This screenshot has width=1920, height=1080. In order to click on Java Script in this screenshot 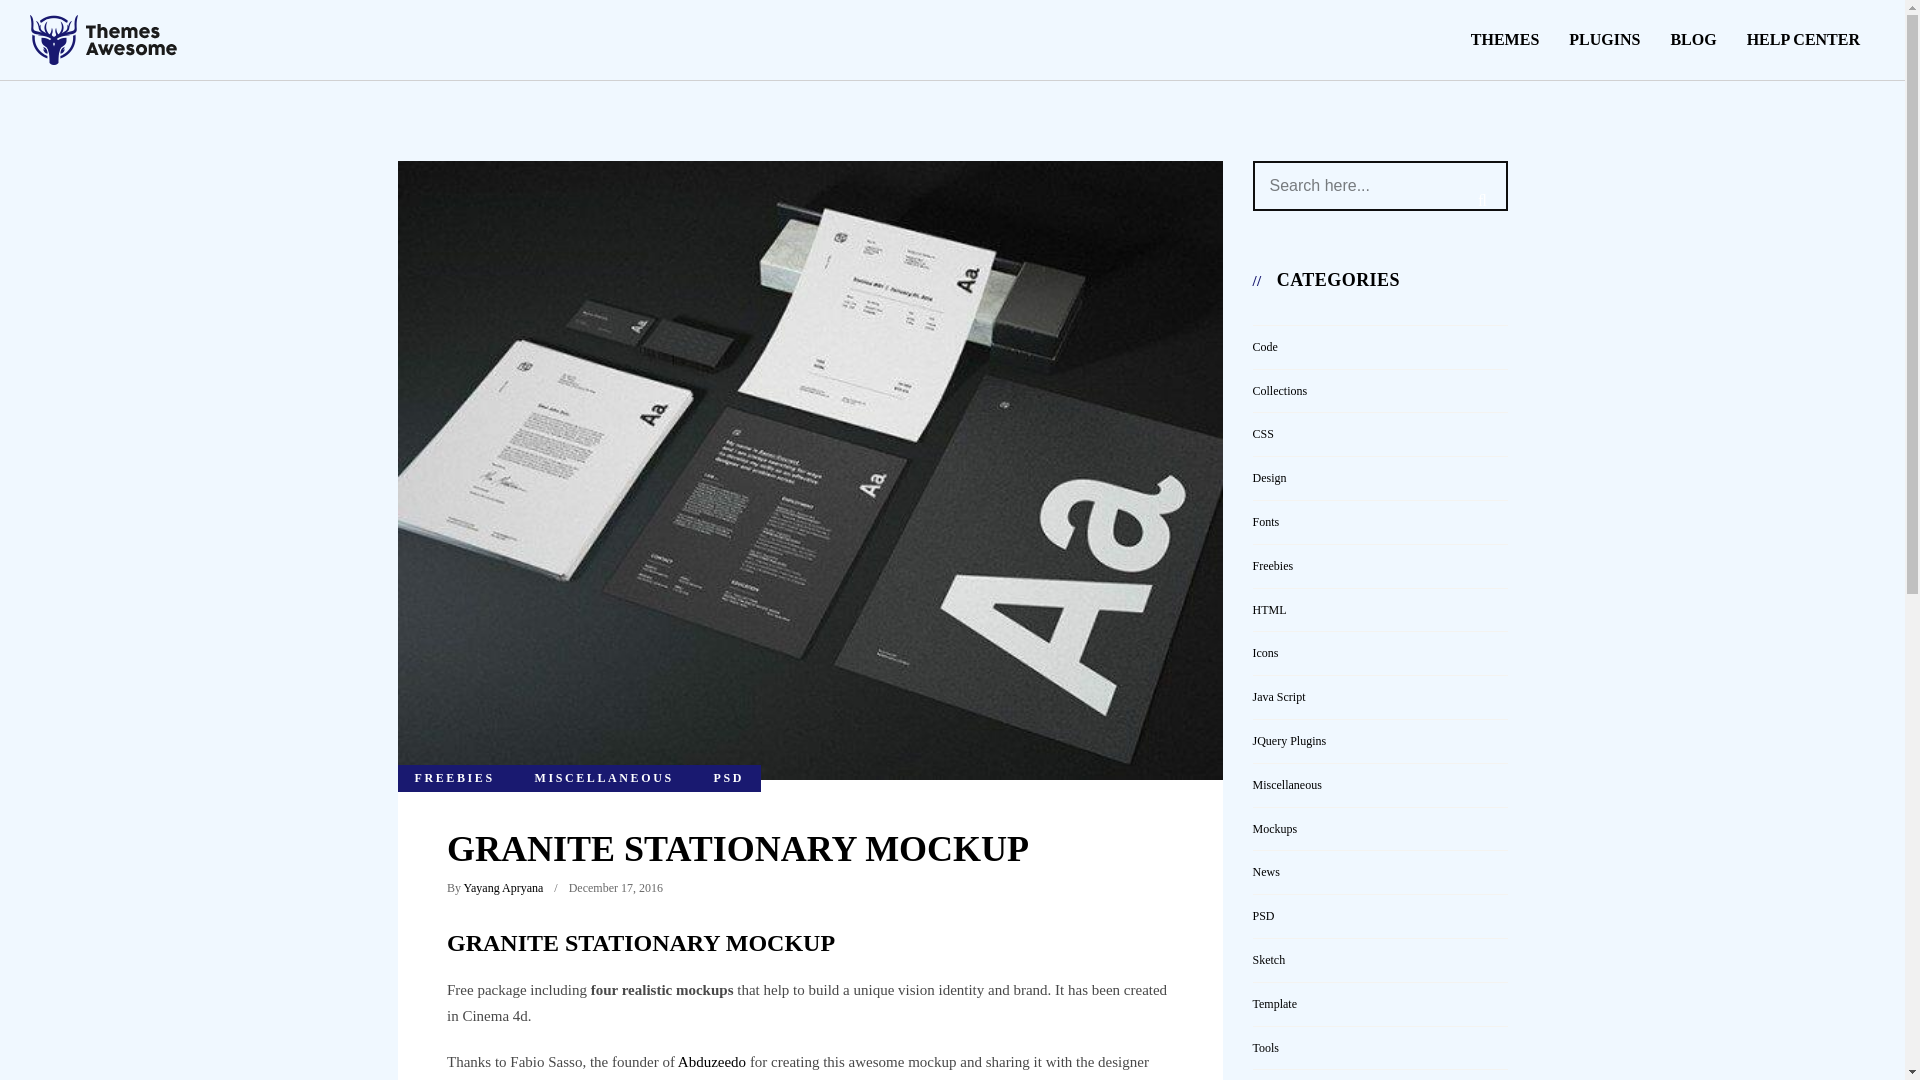, I will do `click(1278, 697)`.